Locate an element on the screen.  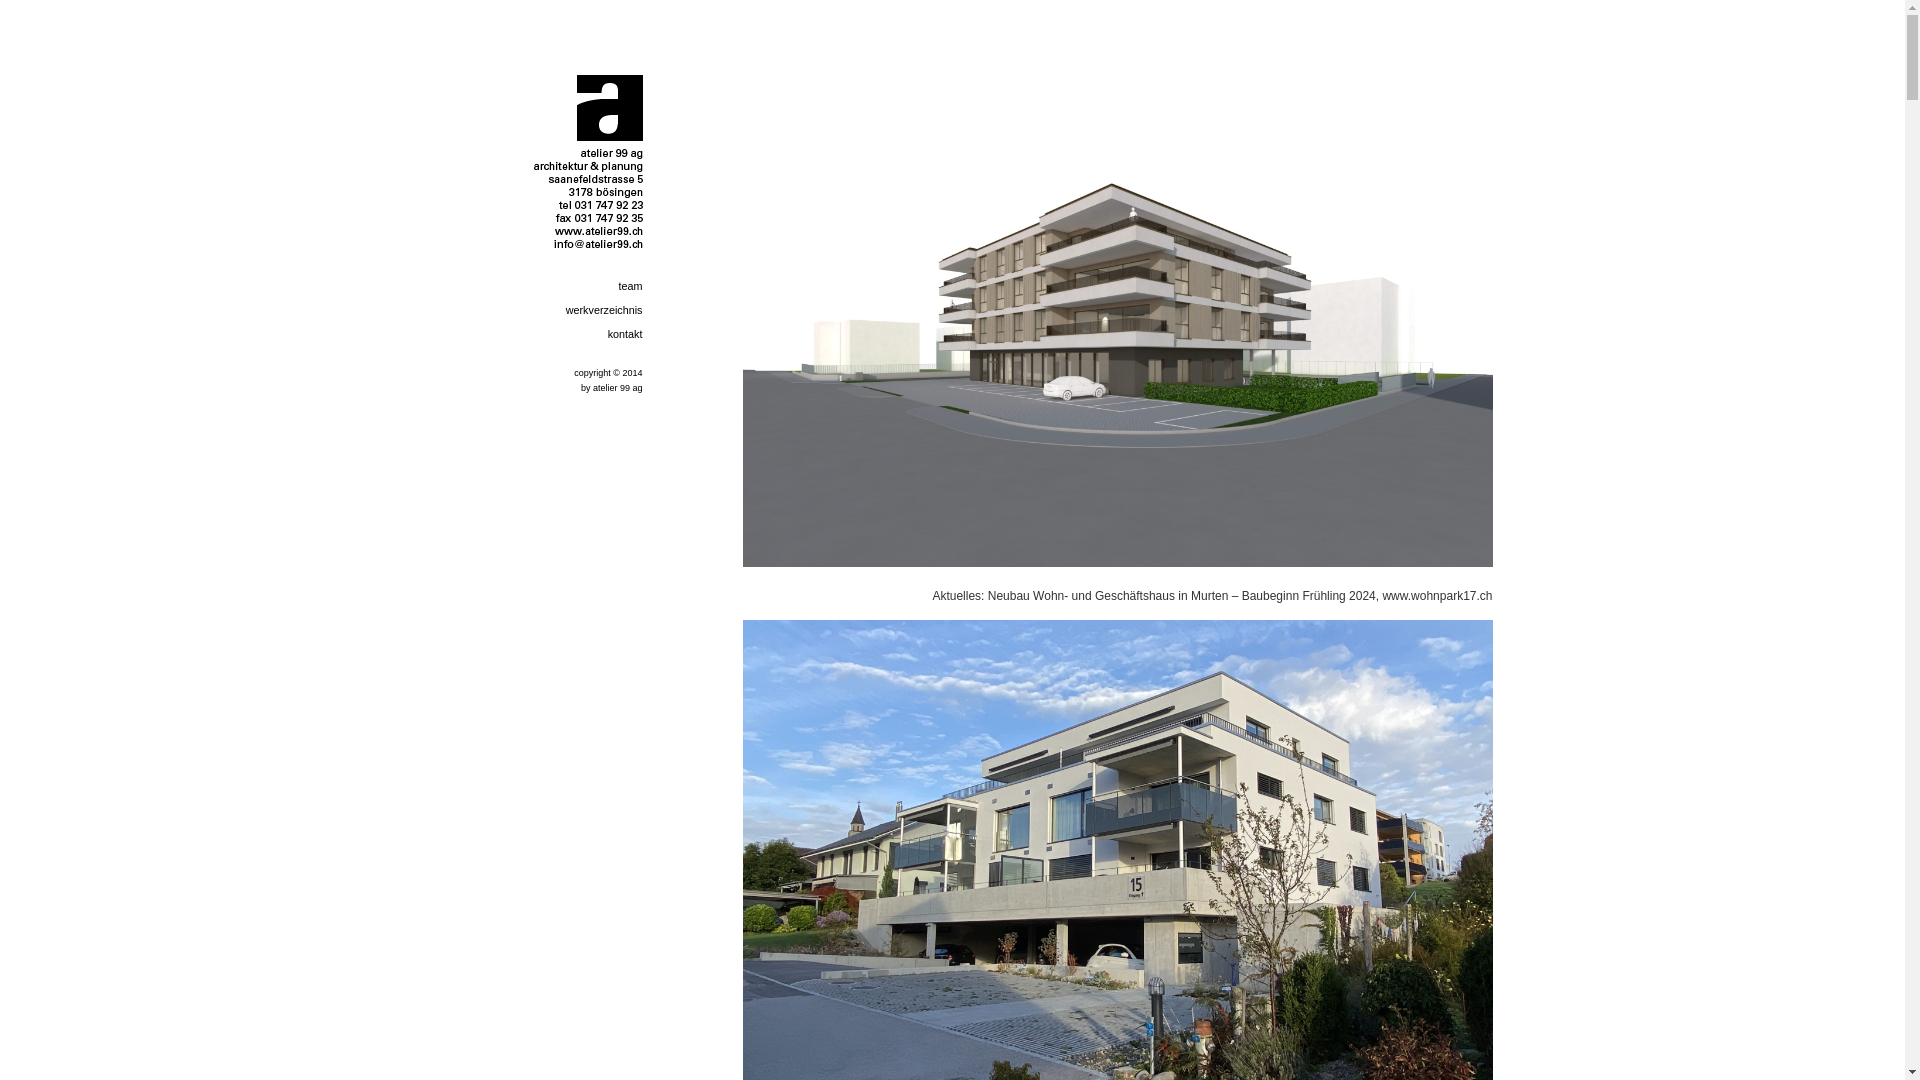
team is located at coordinates (587, 286).